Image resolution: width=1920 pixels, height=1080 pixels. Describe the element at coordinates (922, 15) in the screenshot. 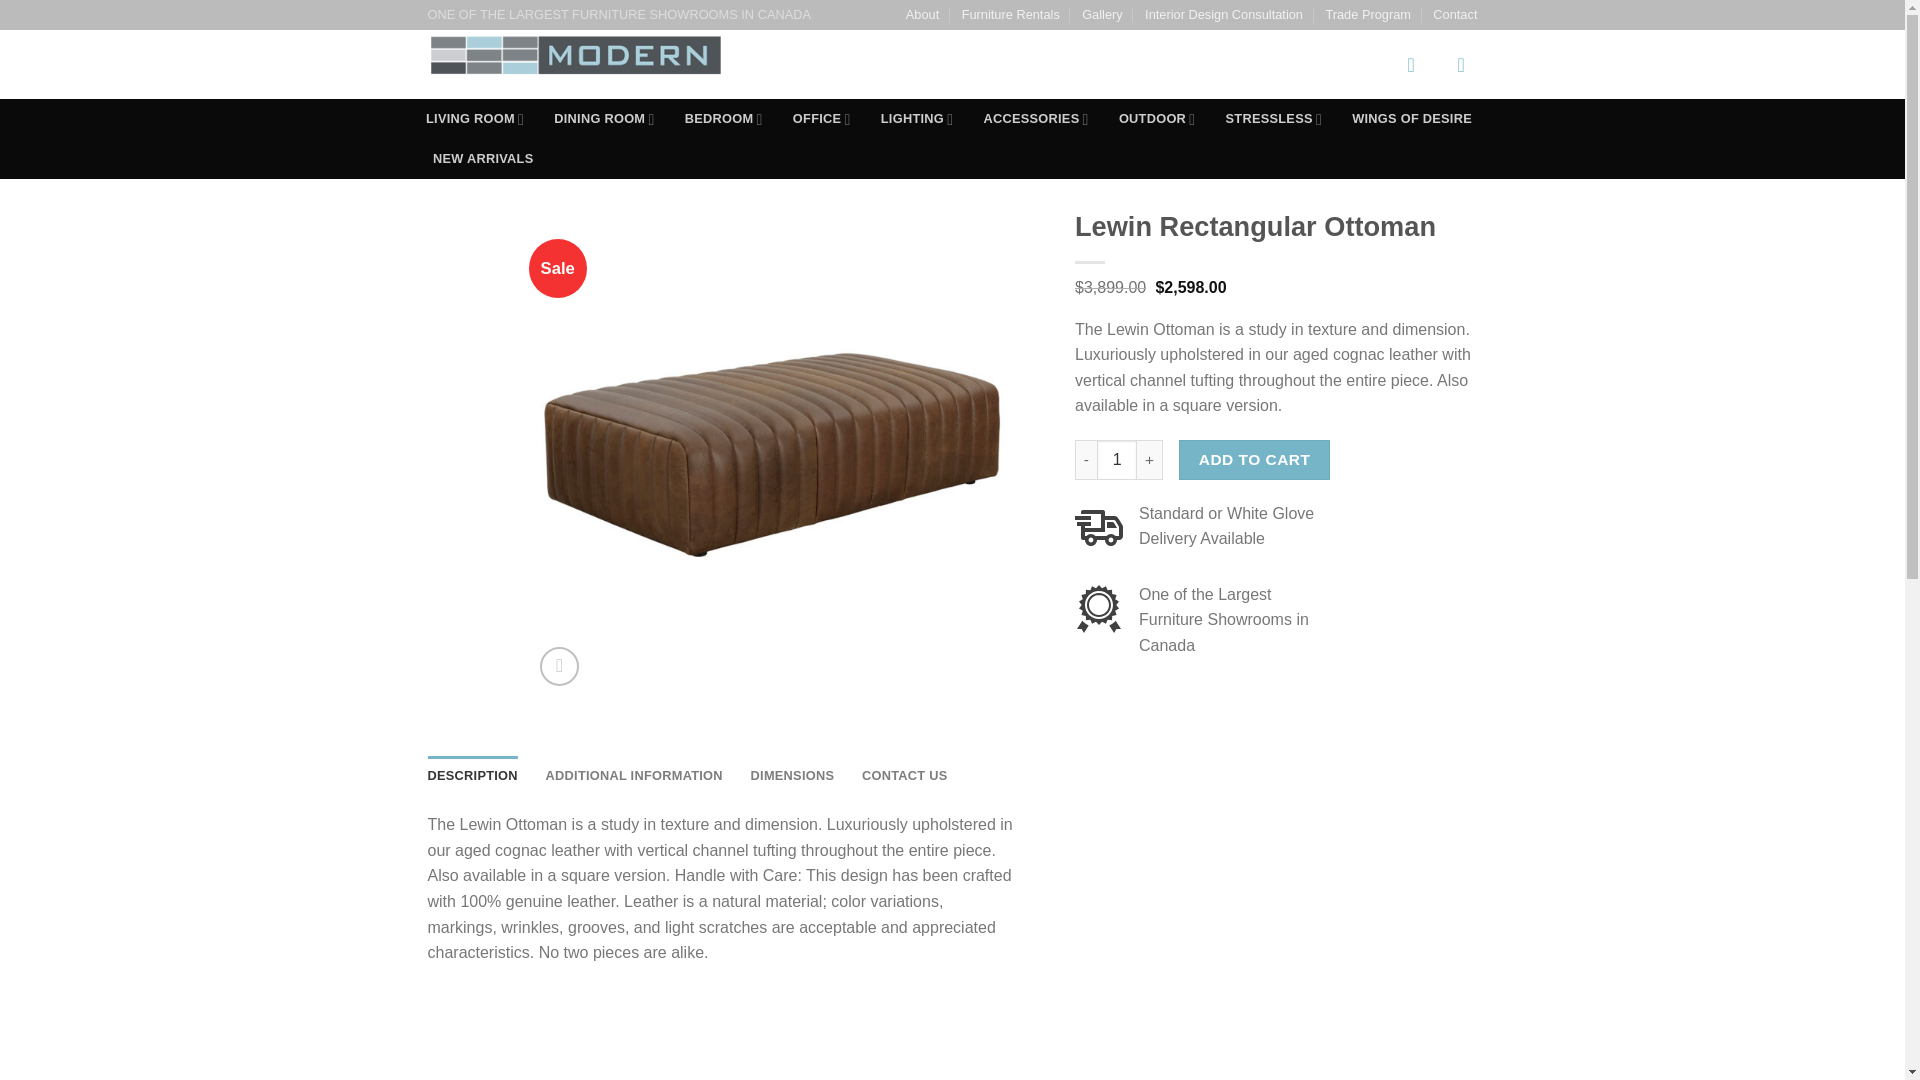

I see `About` at that location.